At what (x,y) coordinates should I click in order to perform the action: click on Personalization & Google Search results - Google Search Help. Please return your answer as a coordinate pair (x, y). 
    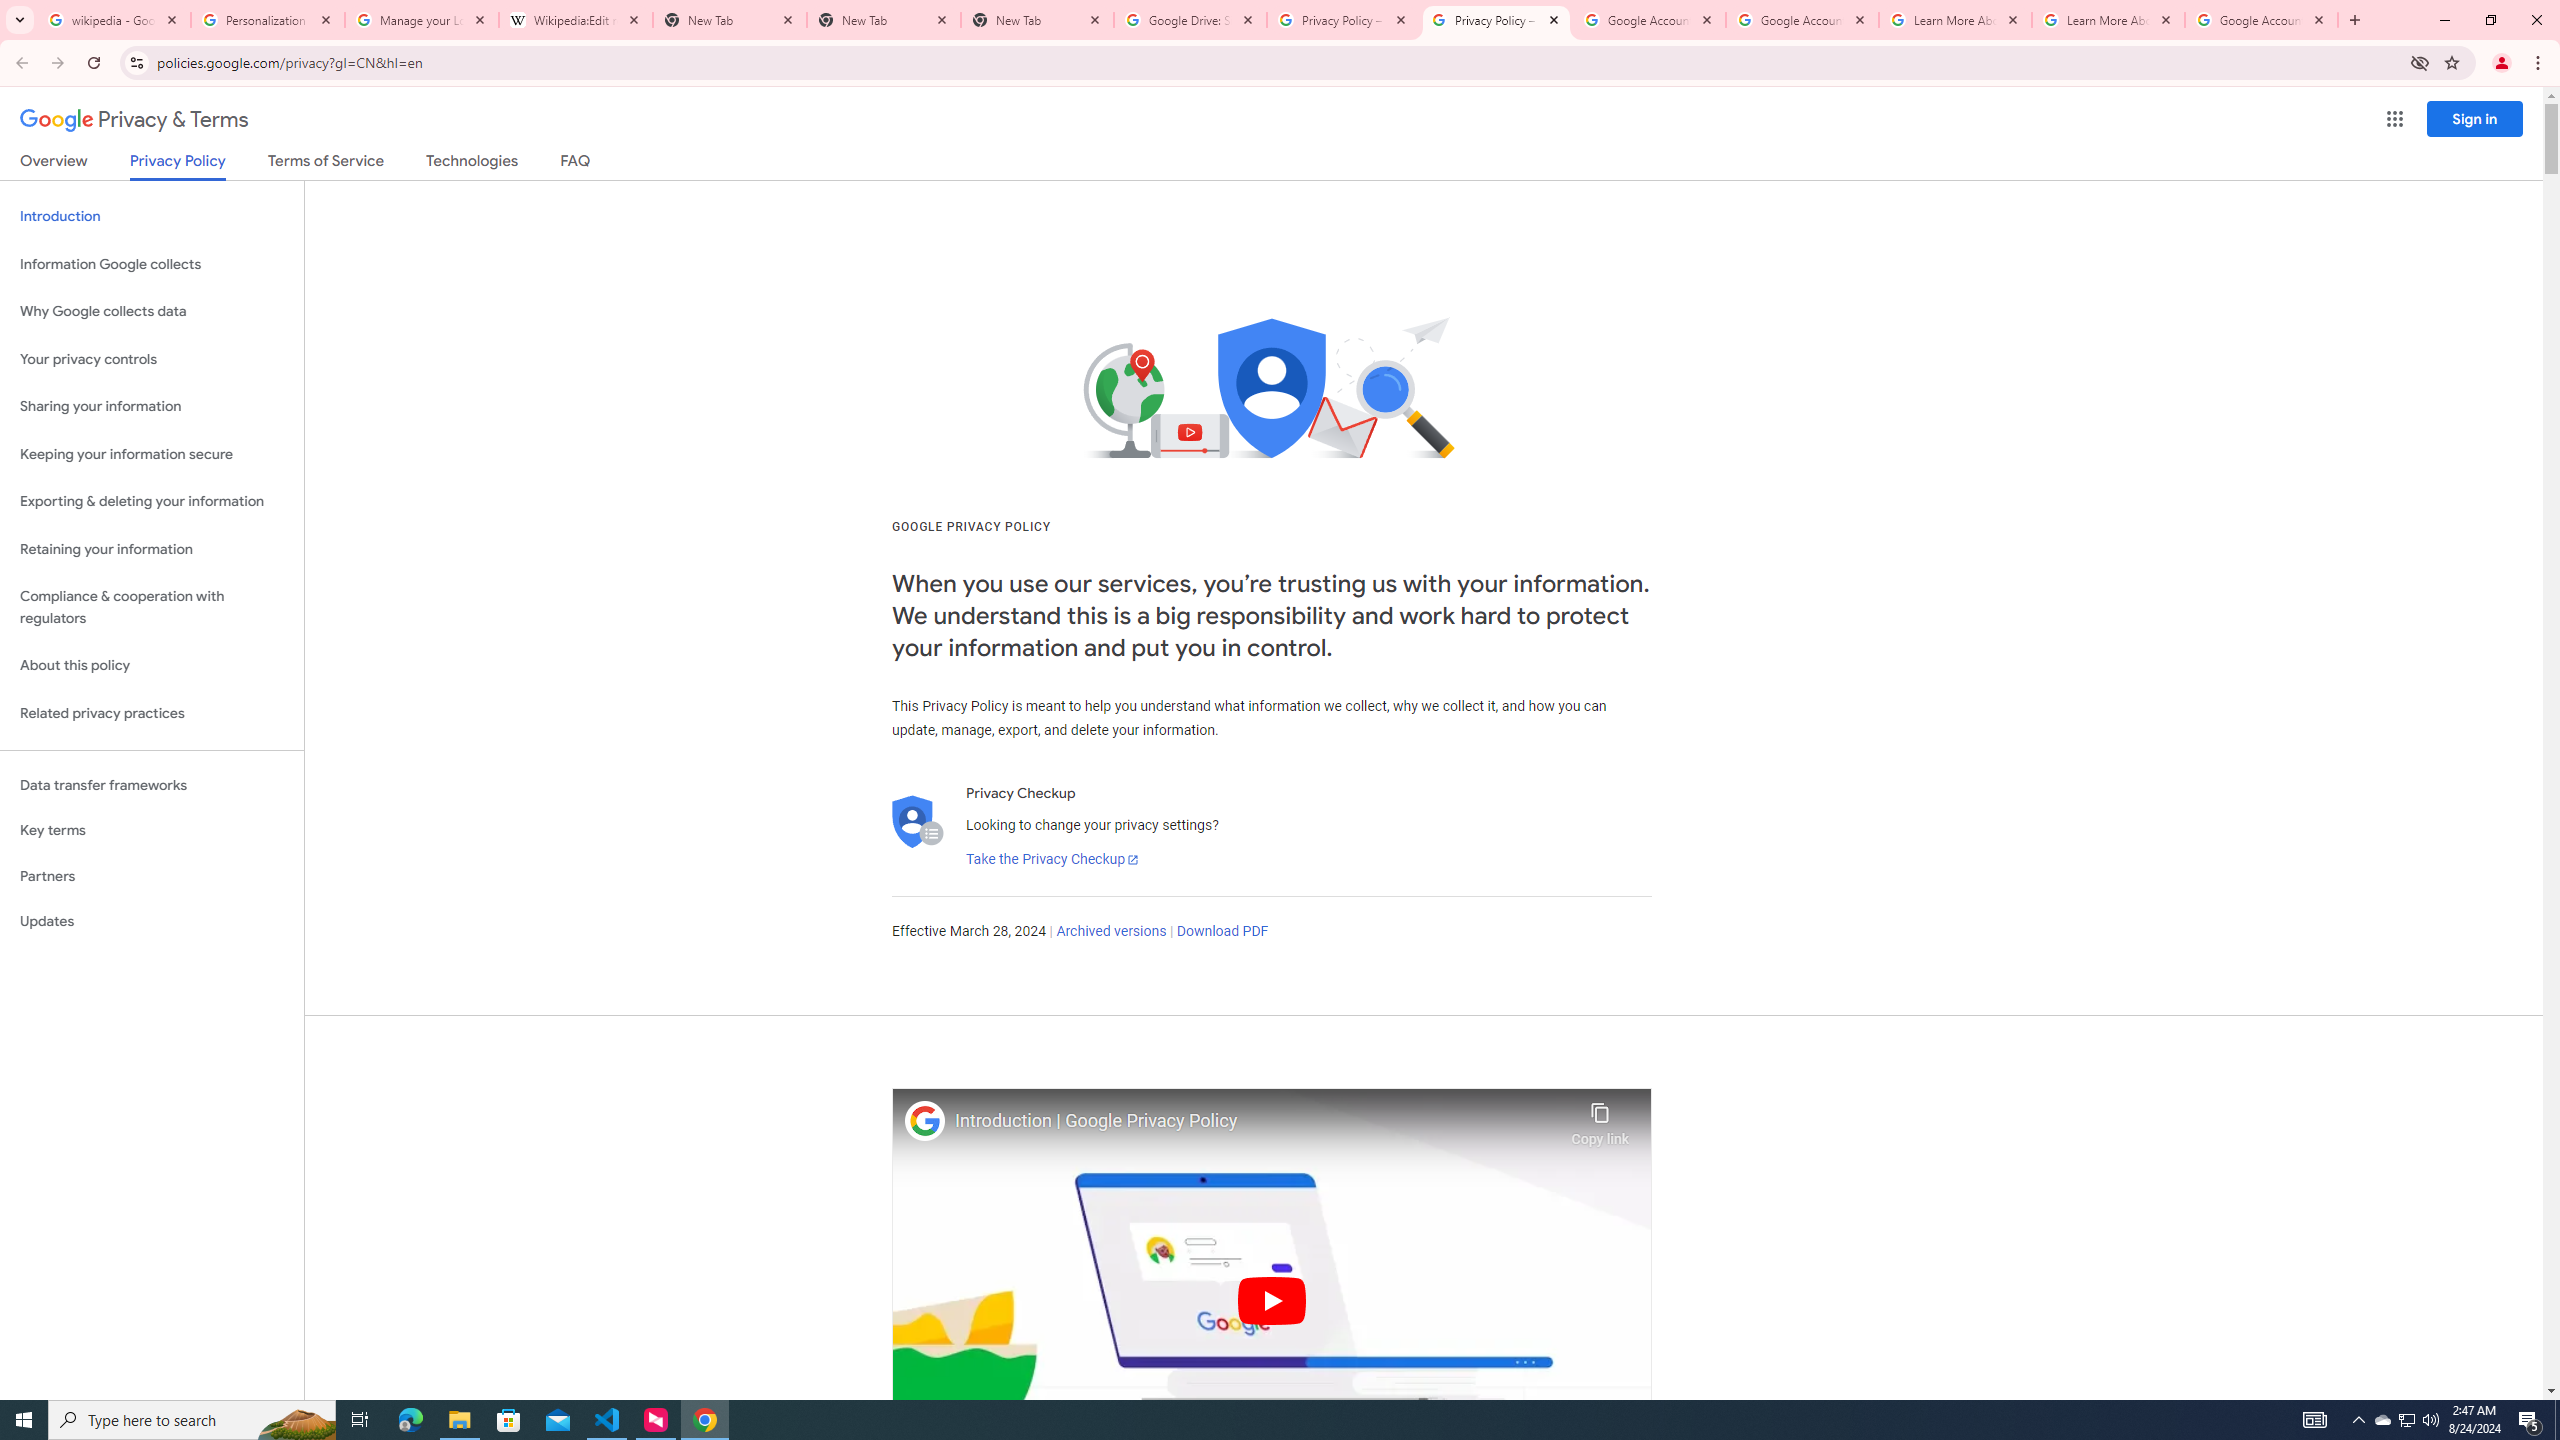
    Looking at the image, I should click on (267, 20).